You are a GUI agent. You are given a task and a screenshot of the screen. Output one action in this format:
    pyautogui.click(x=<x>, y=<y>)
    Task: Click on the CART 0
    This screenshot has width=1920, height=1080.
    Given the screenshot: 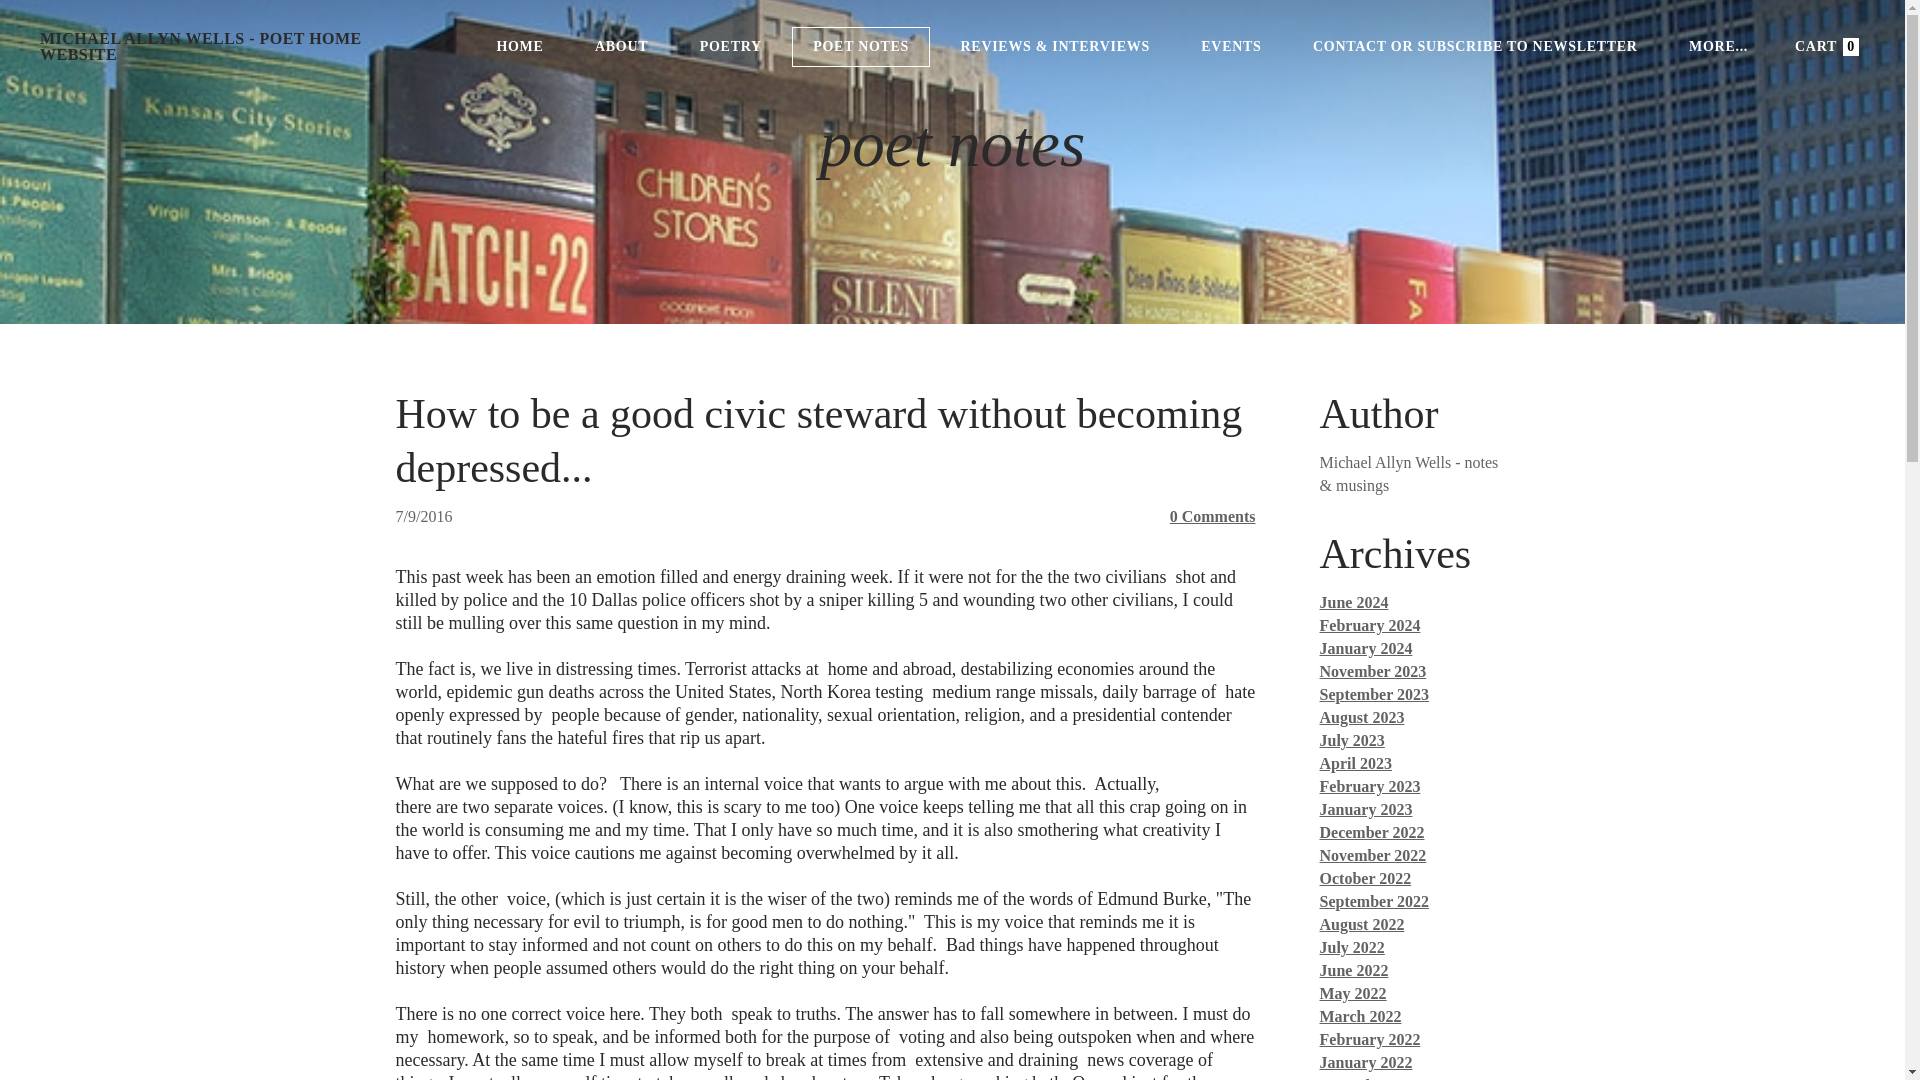 What is the action you would take?
    pyautogui.click(x=1817, y=46)
    